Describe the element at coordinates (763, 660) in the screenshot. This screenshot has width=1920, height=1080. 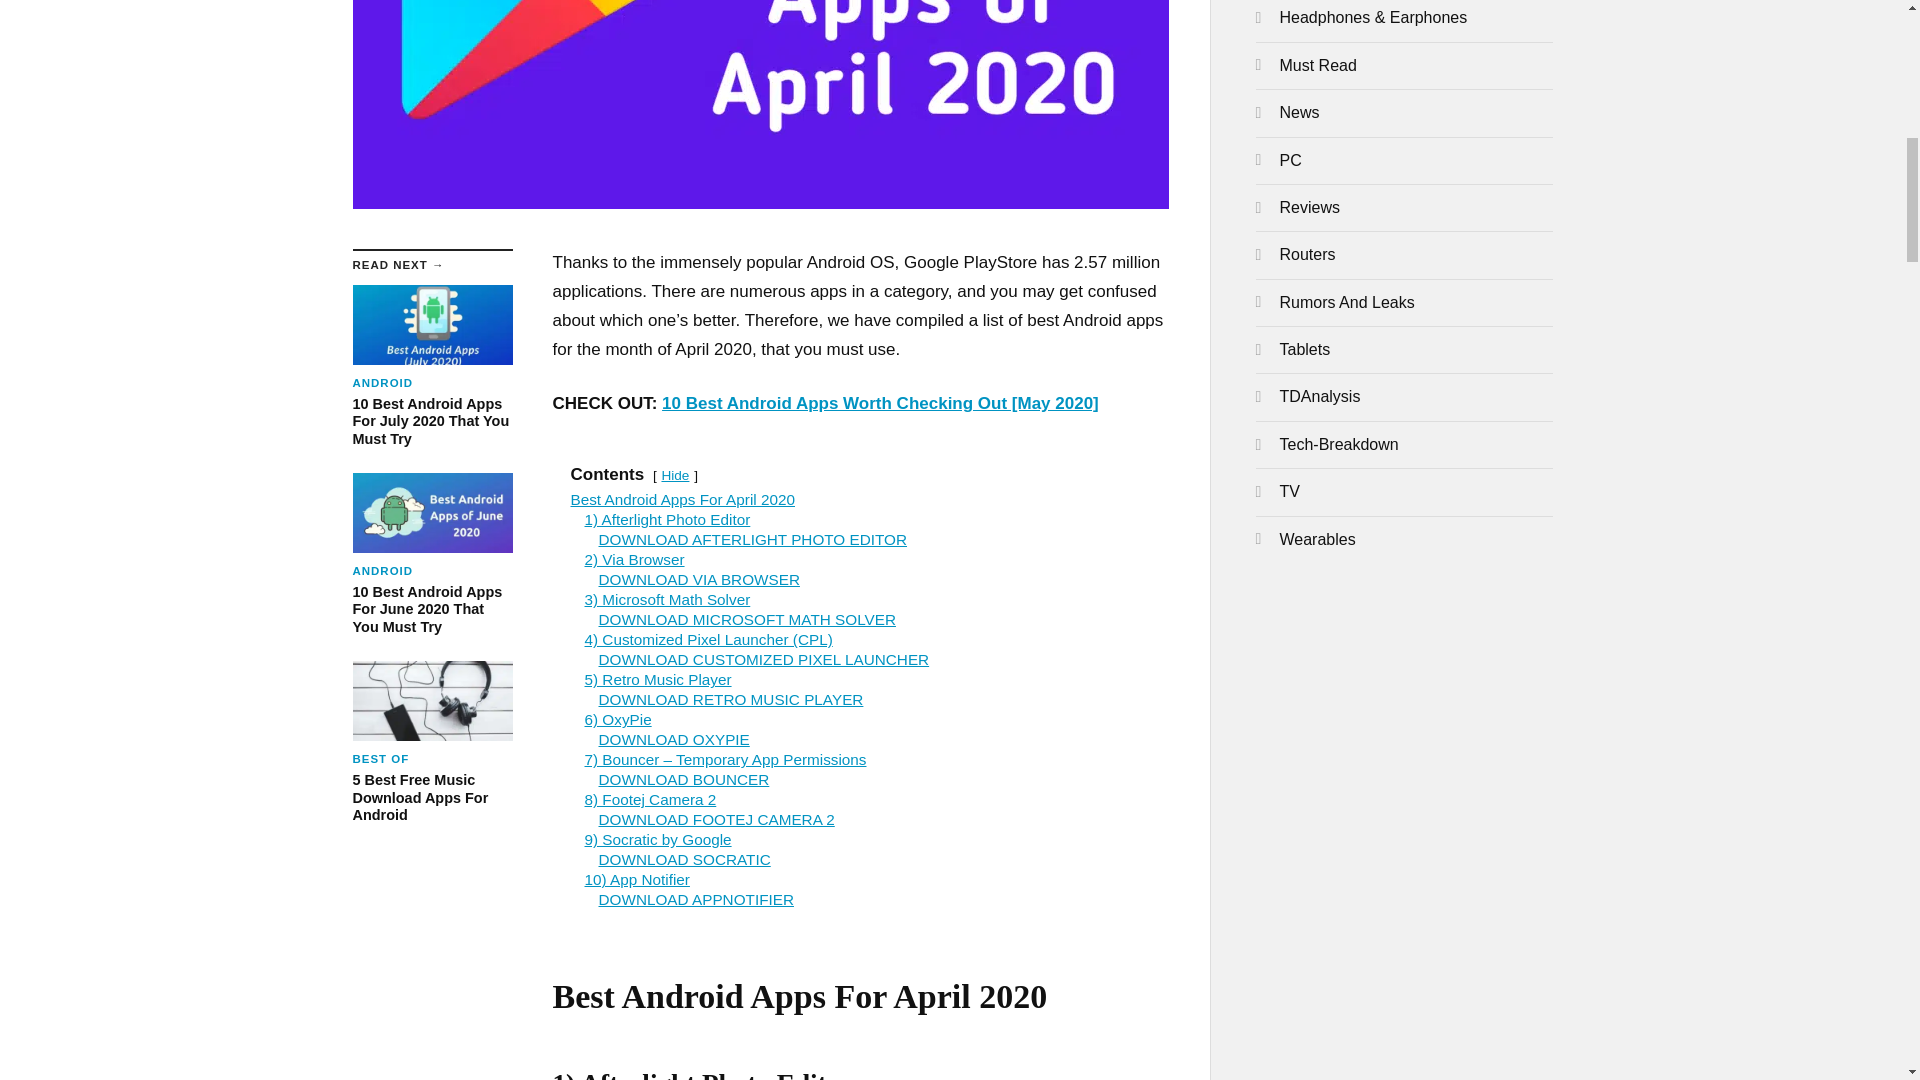
I see `DOWNLOAD CUSTOMIZED PIXEL LAUNCHER` at that location.